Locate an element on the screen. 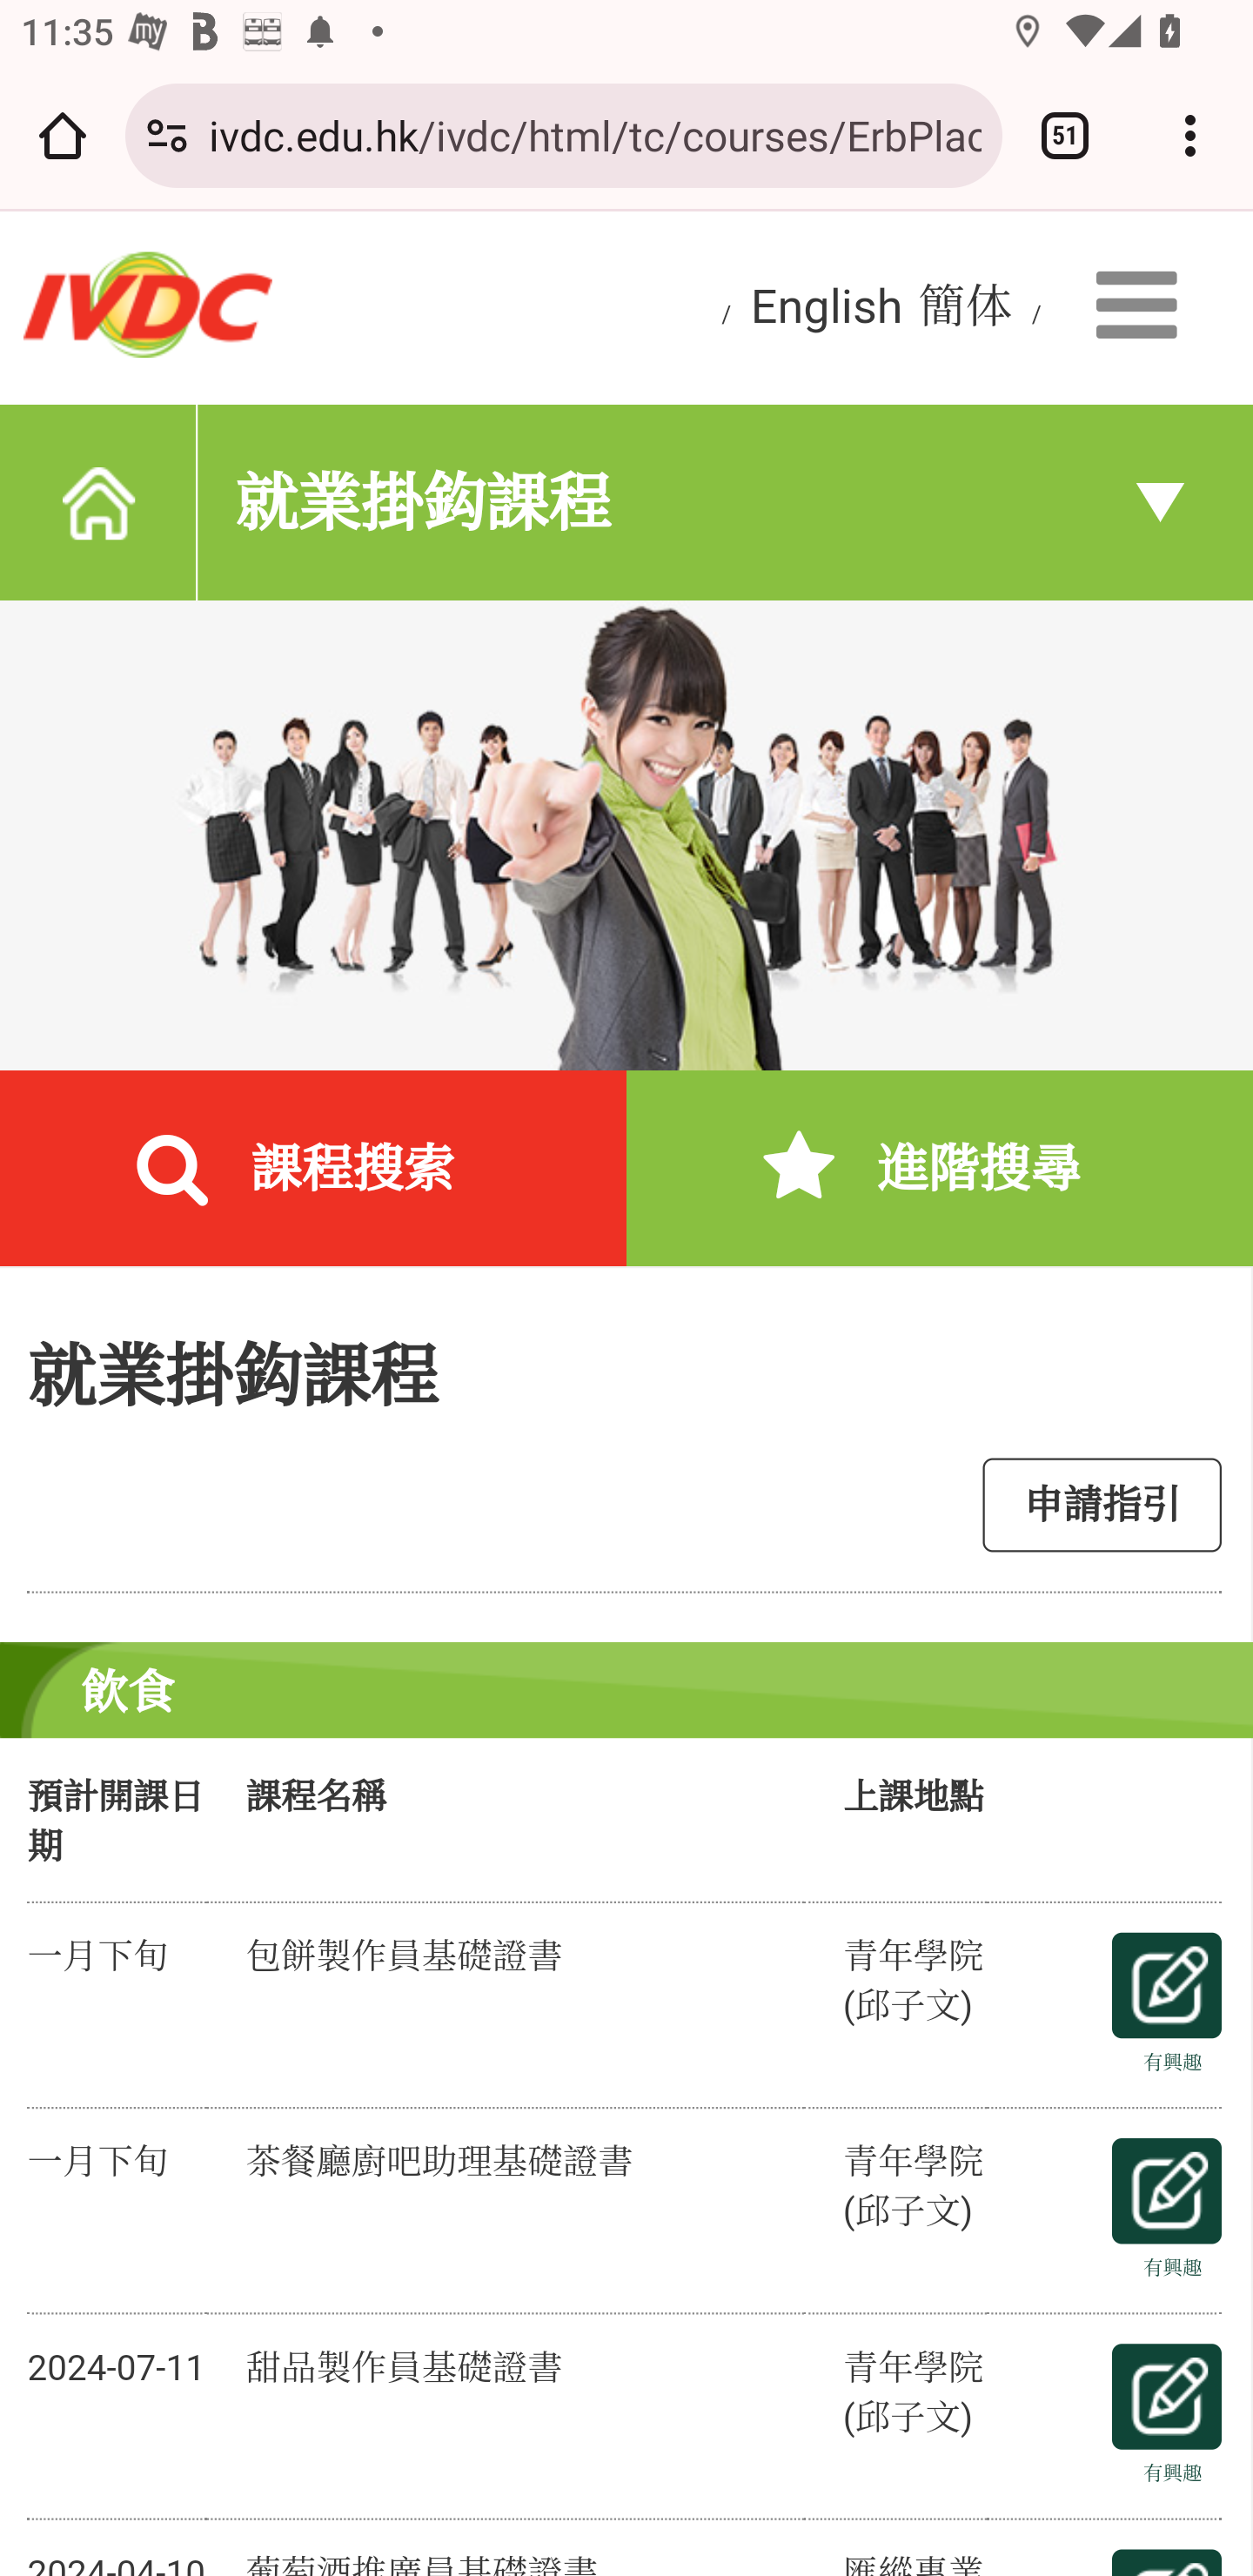 The width and height of the screenshot is (1253, 2576). Connection is secure is located at coordinates (167, 135).